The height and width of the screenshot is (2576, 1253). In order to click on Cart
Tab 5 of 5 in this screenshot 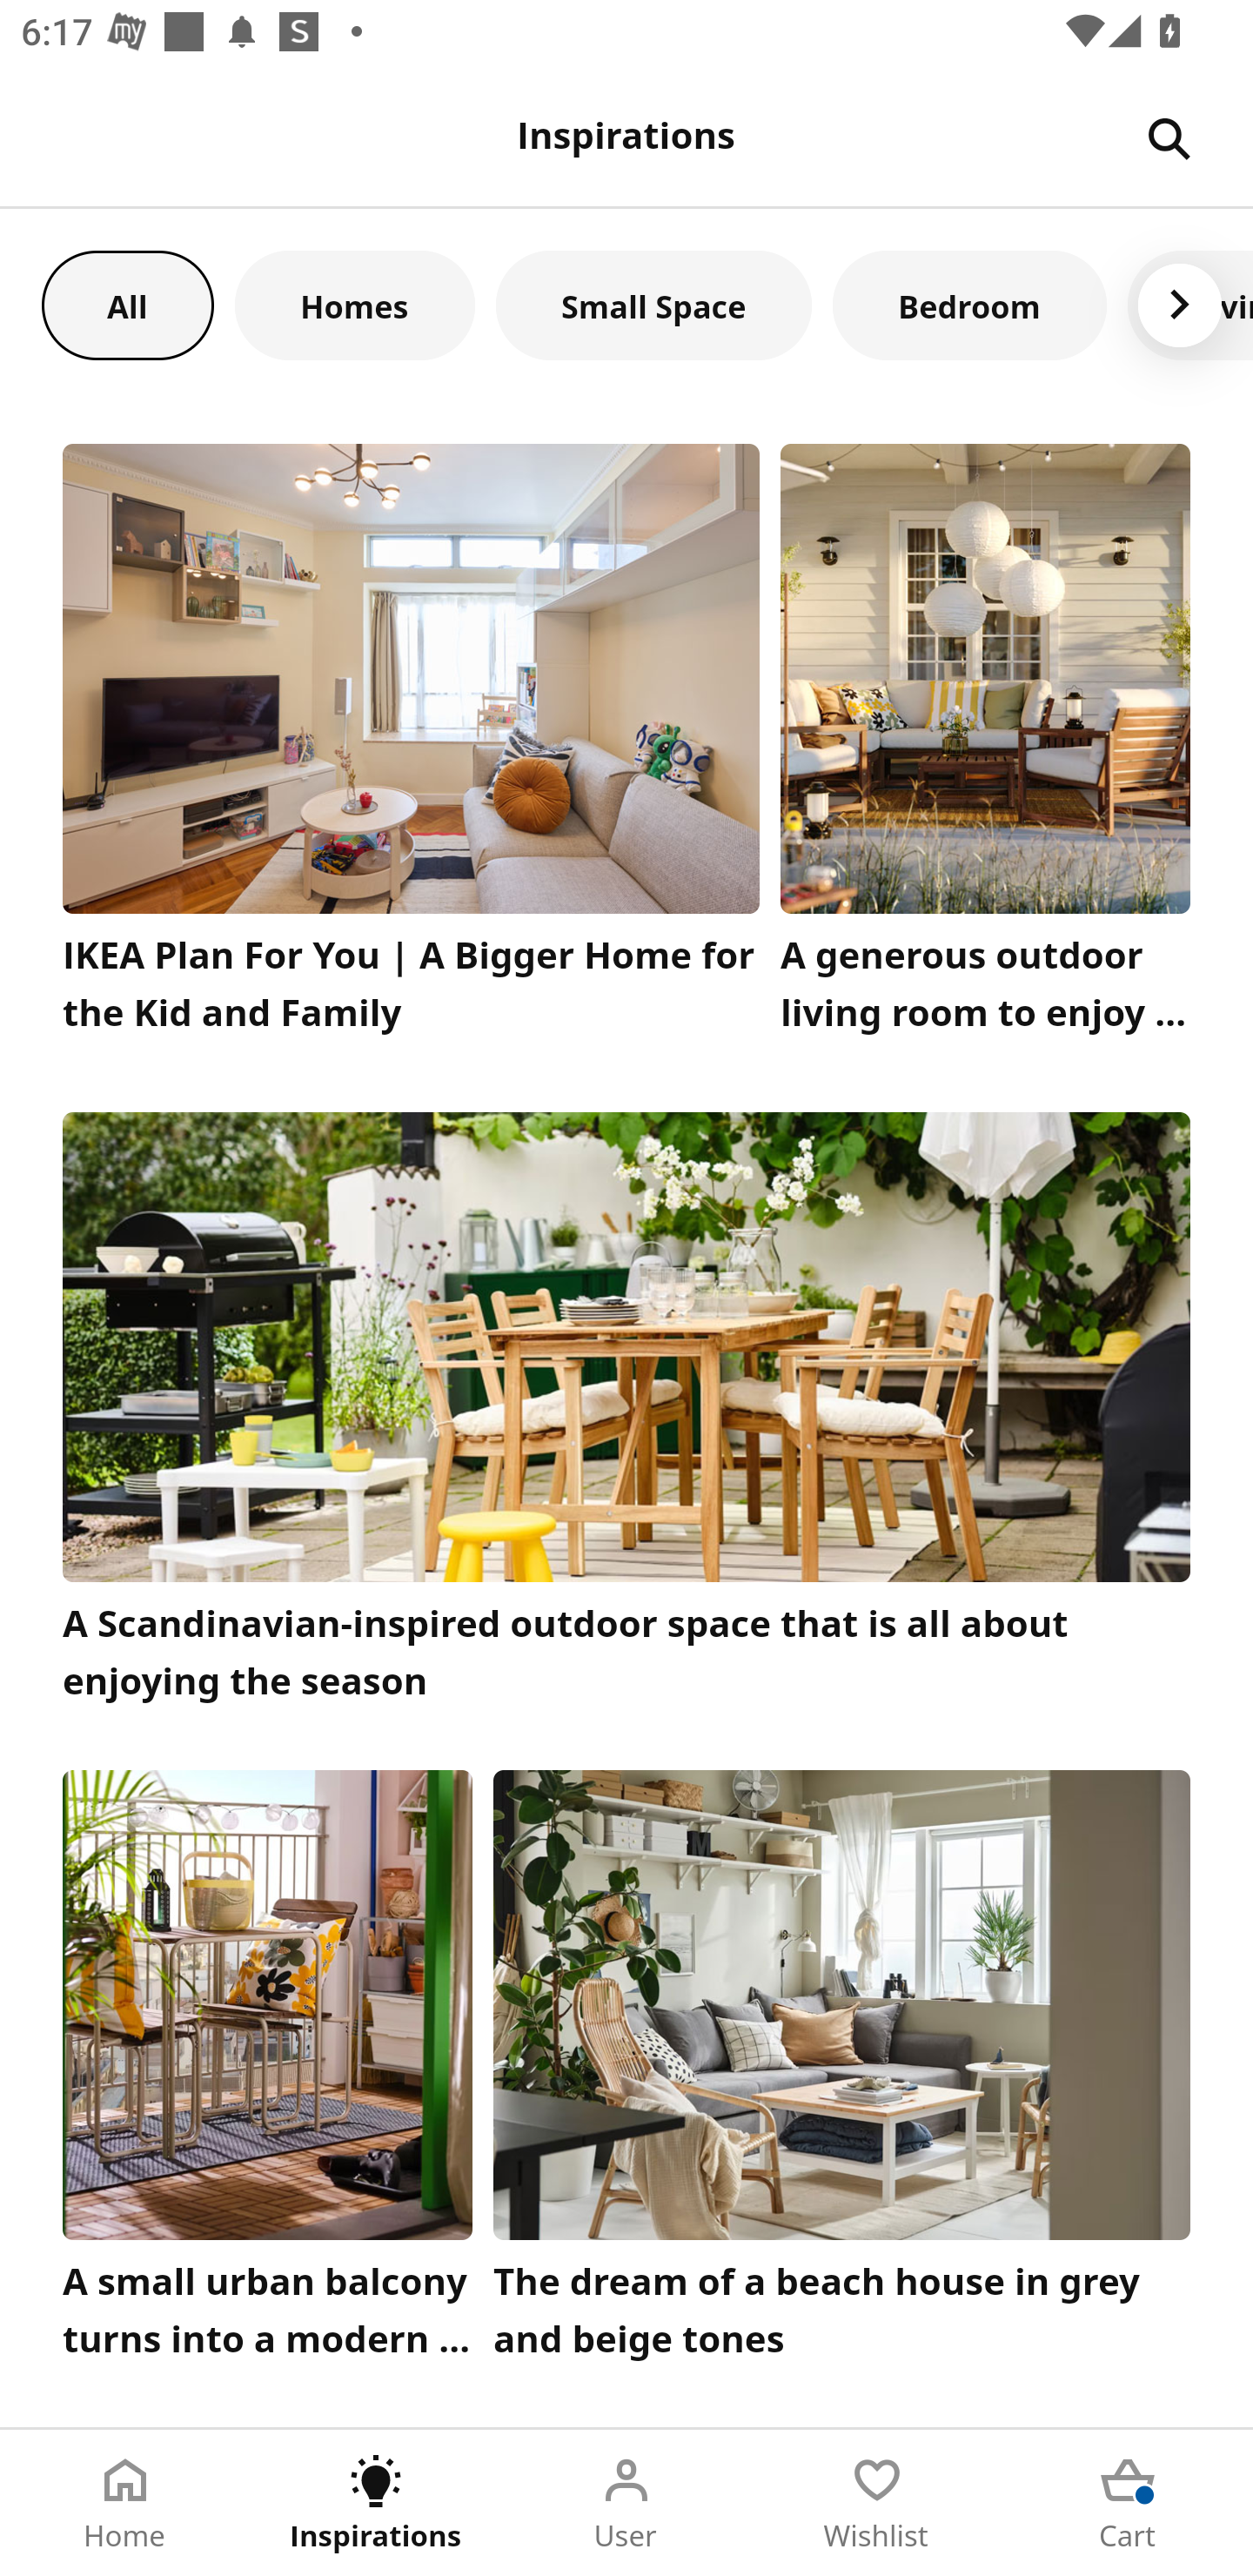, I will do `click(1128, 2503)`.